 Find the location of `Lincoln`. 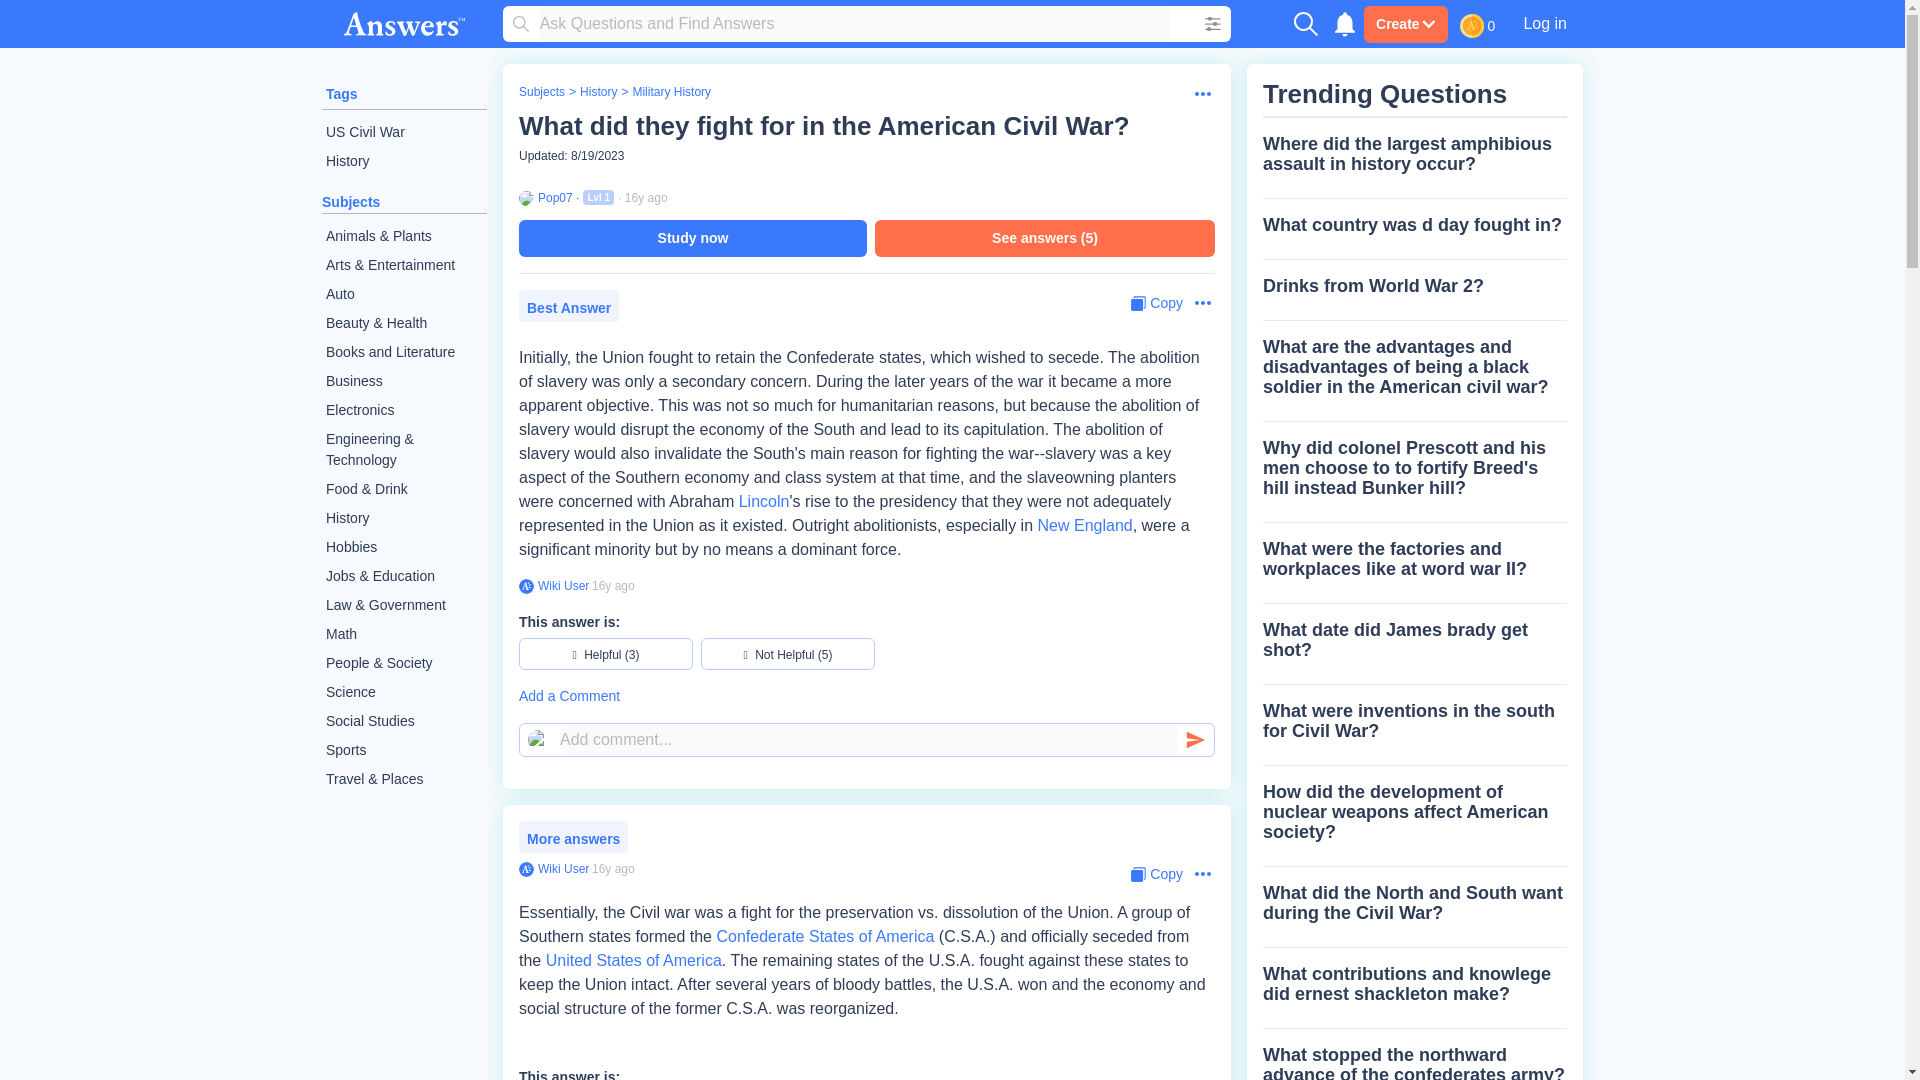

Lincoln is located at coordinates (764, 500).